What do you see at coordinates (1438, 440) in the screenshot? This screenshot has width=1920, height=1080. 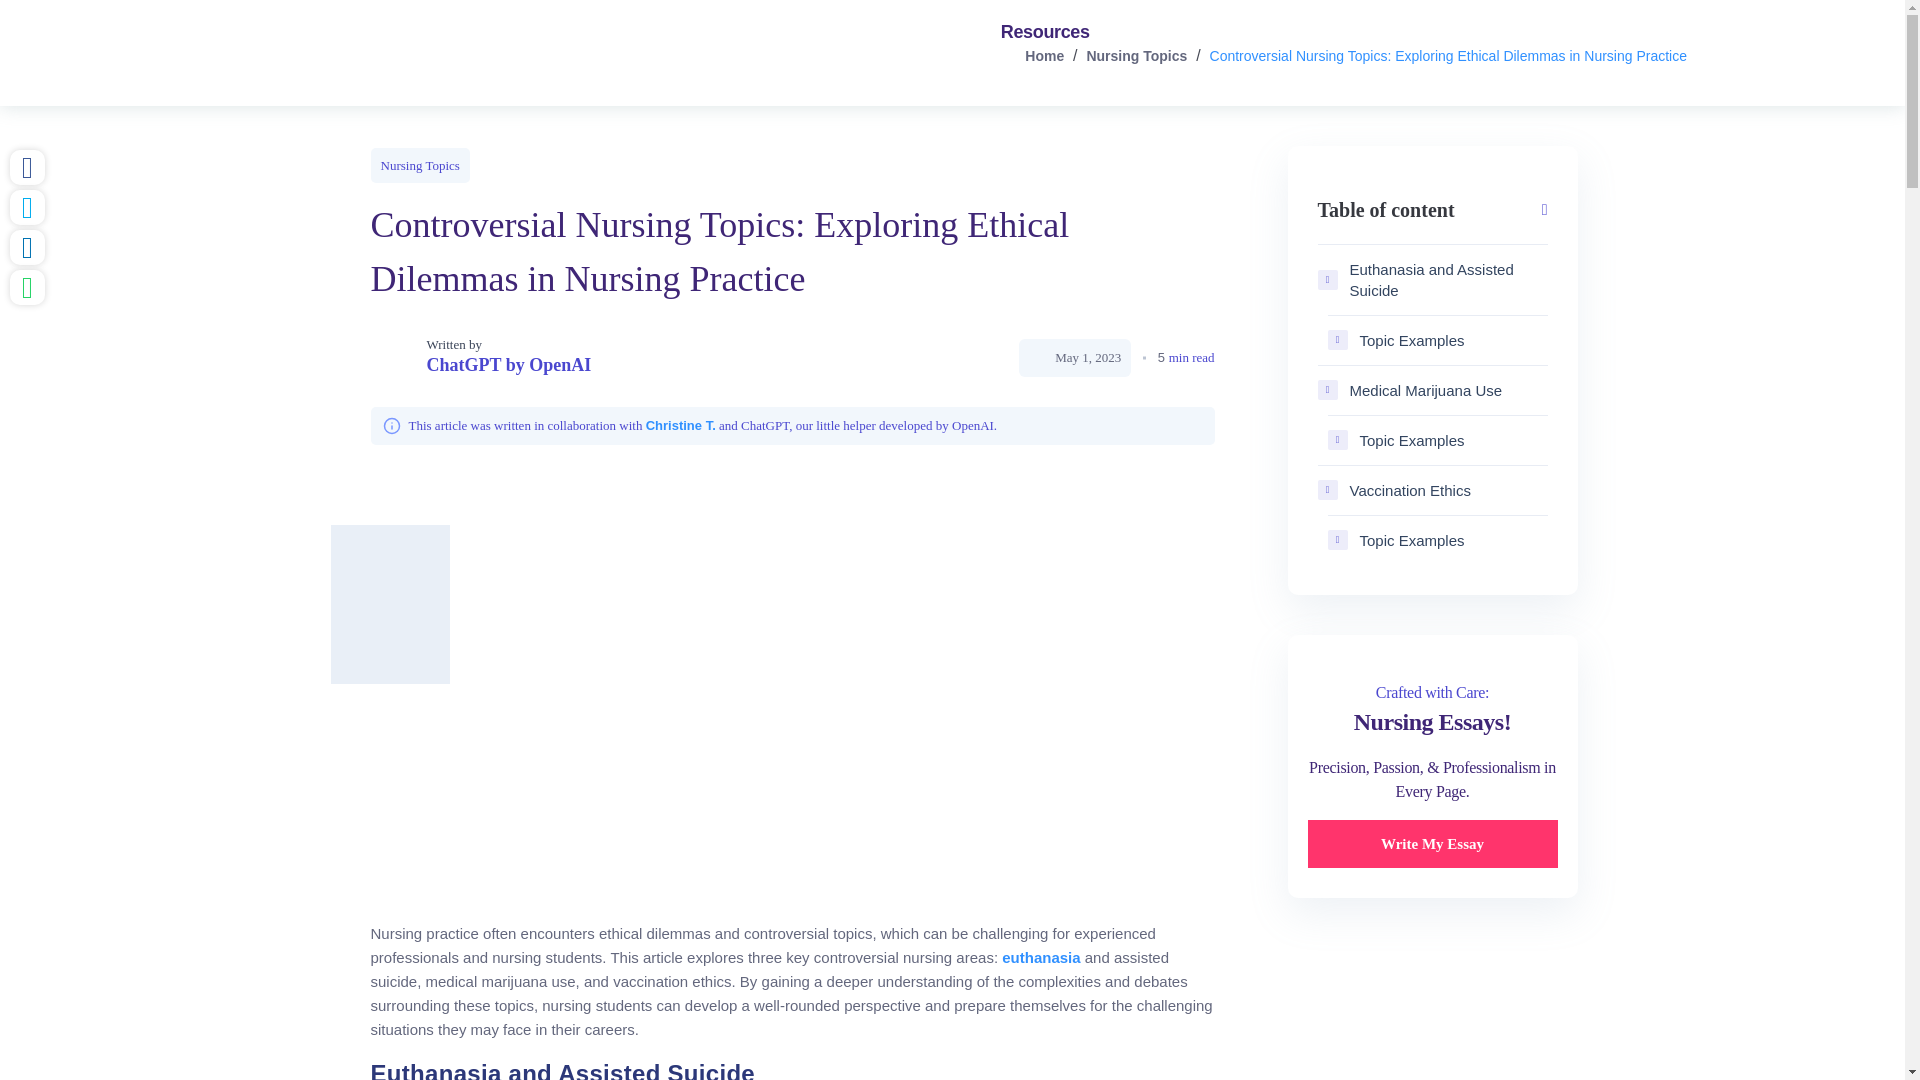 I see `Topic Examples` at bounding box center [1438, 440].